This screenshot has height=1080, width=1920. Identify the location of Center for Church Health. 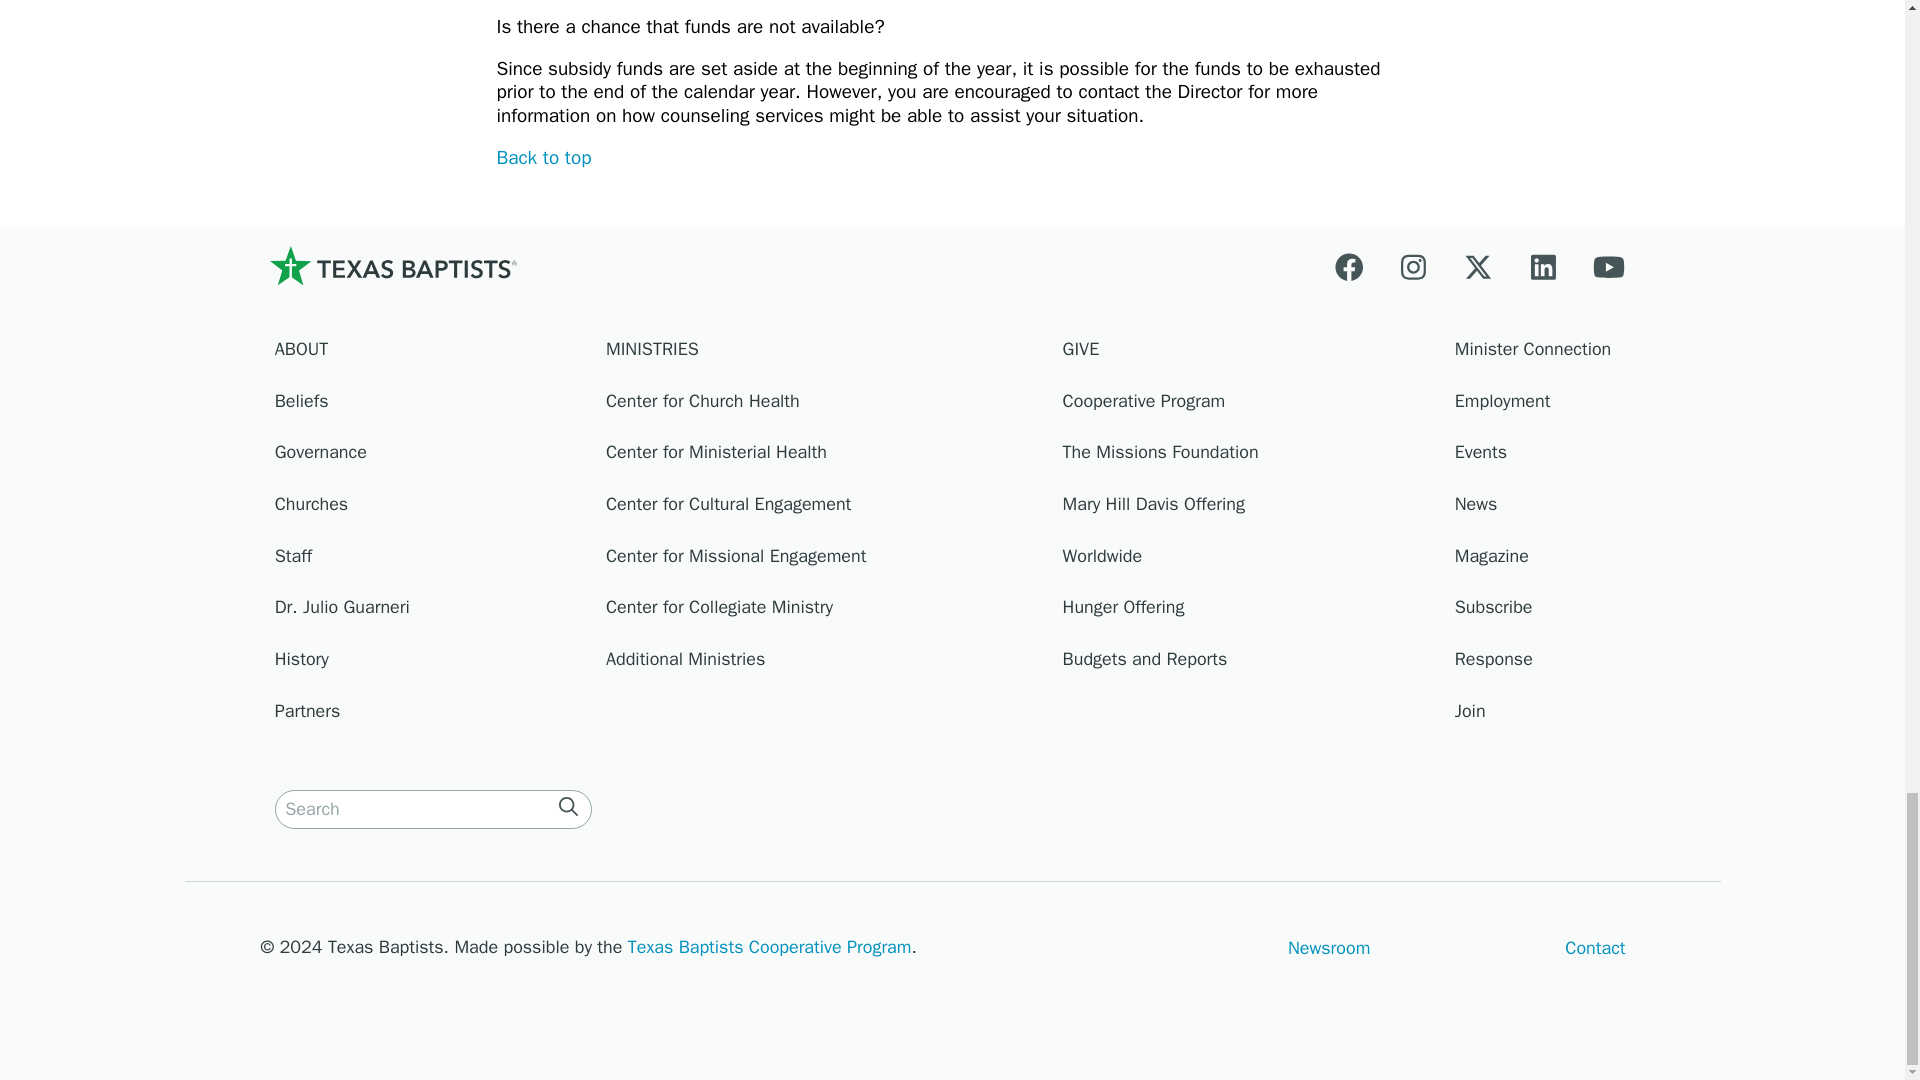
(825, 406).